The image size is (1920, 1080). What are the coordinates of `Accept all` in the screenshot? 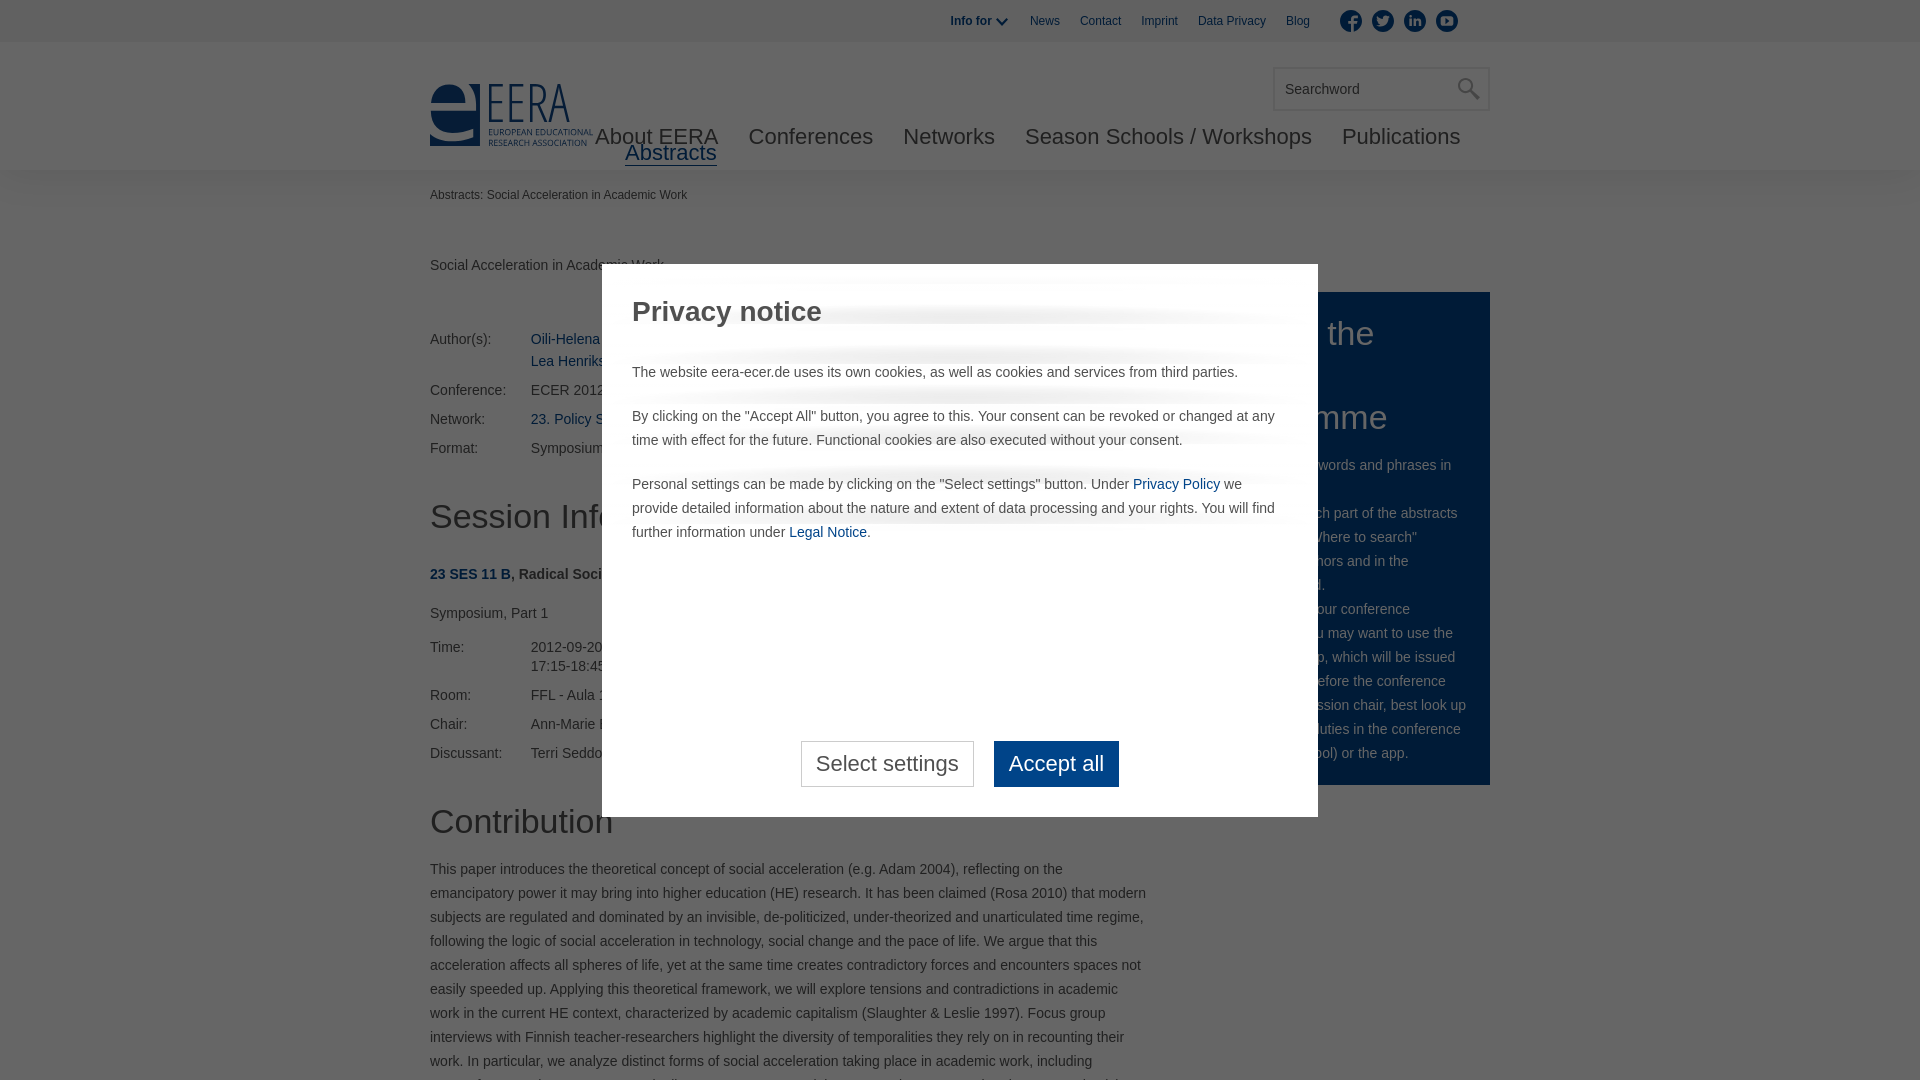 It's located at (1056, 762).